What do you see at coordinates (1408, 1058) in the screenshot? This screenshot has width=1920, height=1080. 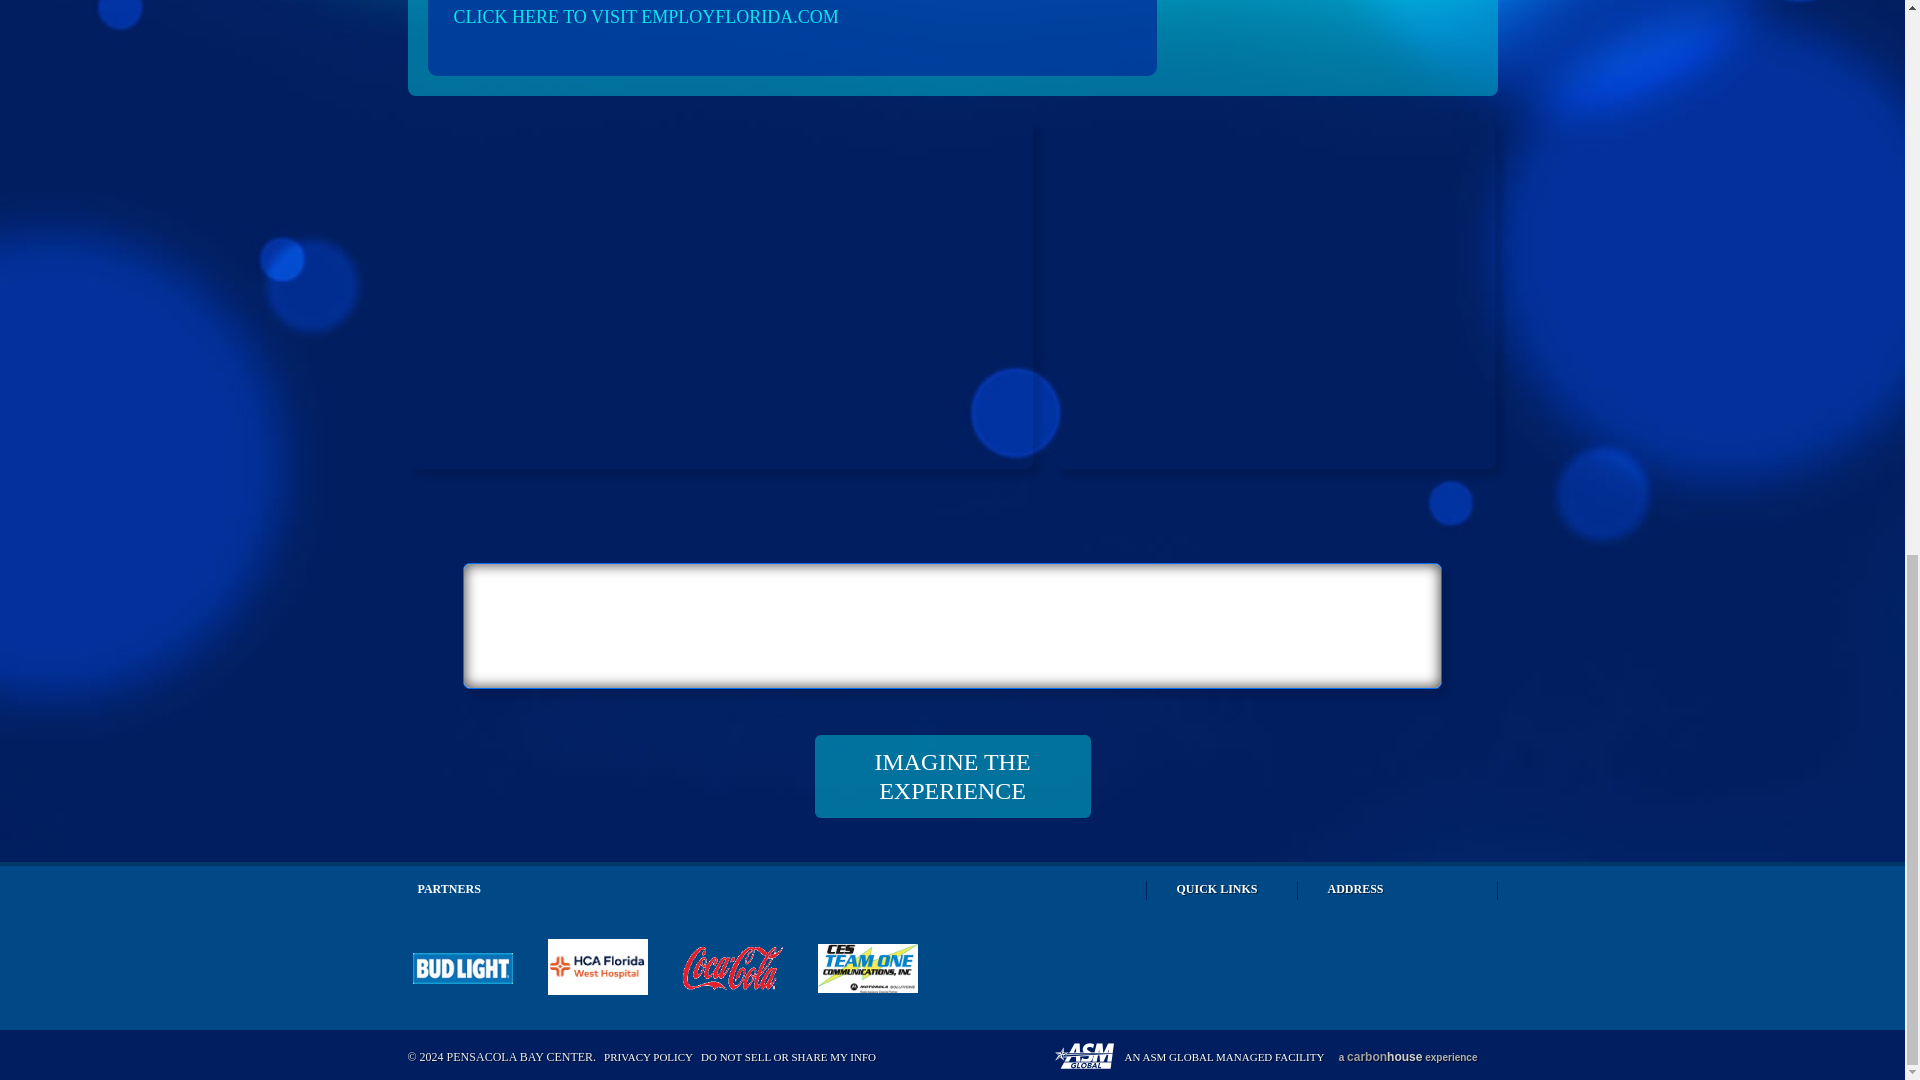 I see `a carbonhouse experience` at bounding box center [1408, 1058].